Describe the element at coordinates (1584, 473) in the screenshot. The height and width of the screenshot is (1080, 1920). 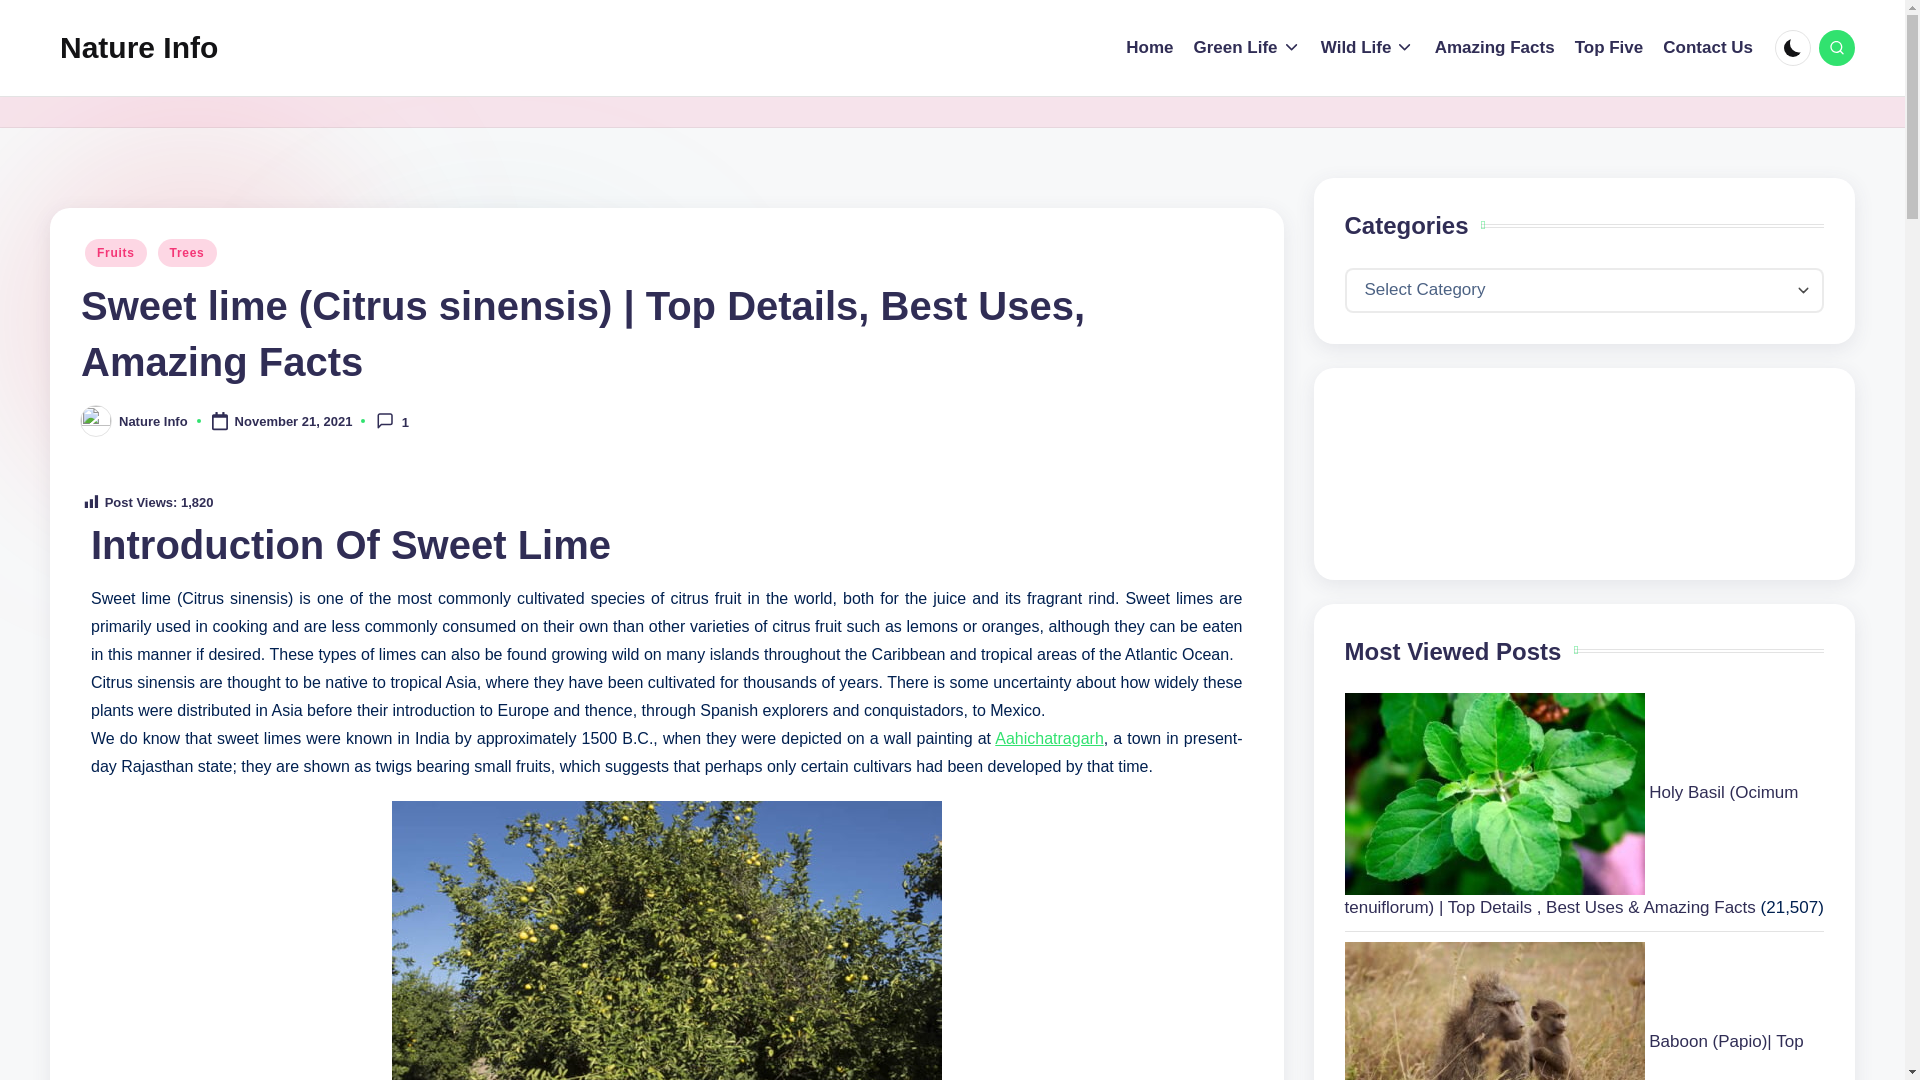
I see `Advertisement` at that location.